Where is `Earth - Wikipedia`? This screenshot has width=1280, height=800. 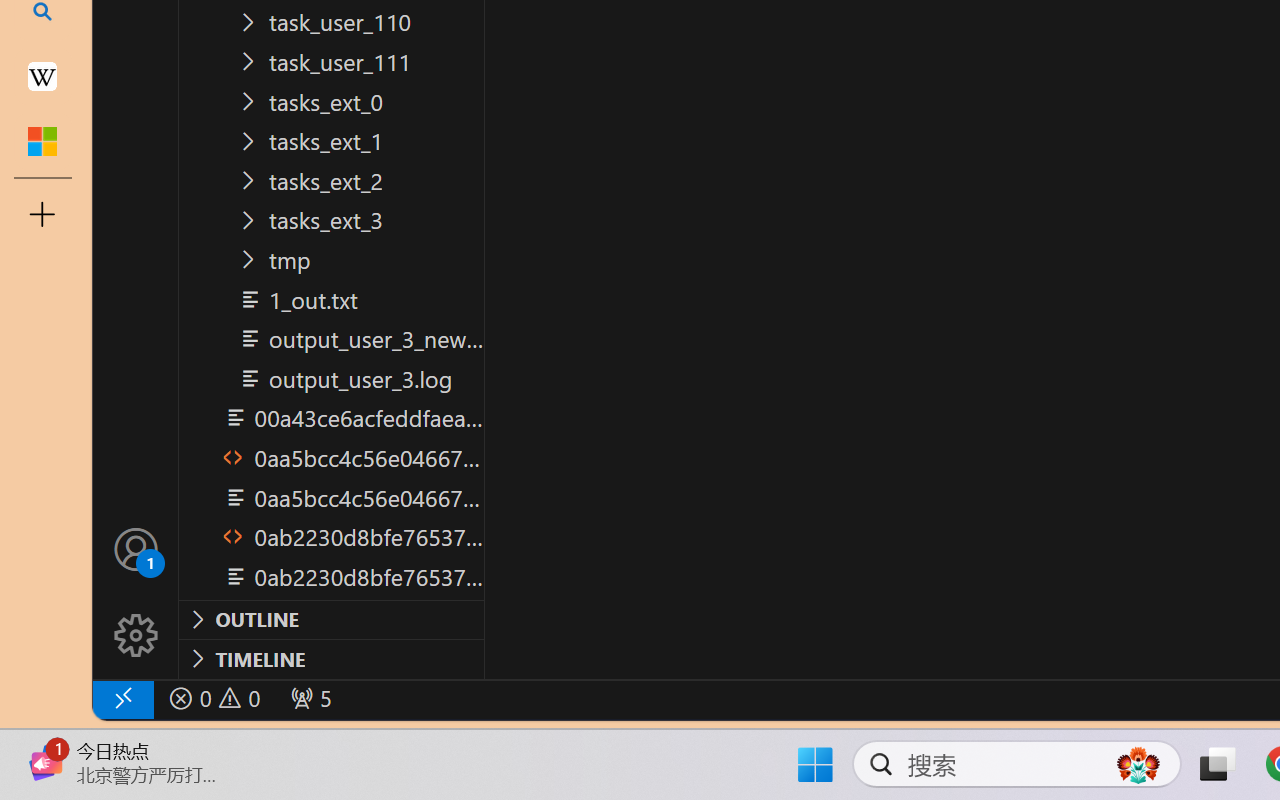
Earth - Wikipedia is located at coordinates (42, 76).